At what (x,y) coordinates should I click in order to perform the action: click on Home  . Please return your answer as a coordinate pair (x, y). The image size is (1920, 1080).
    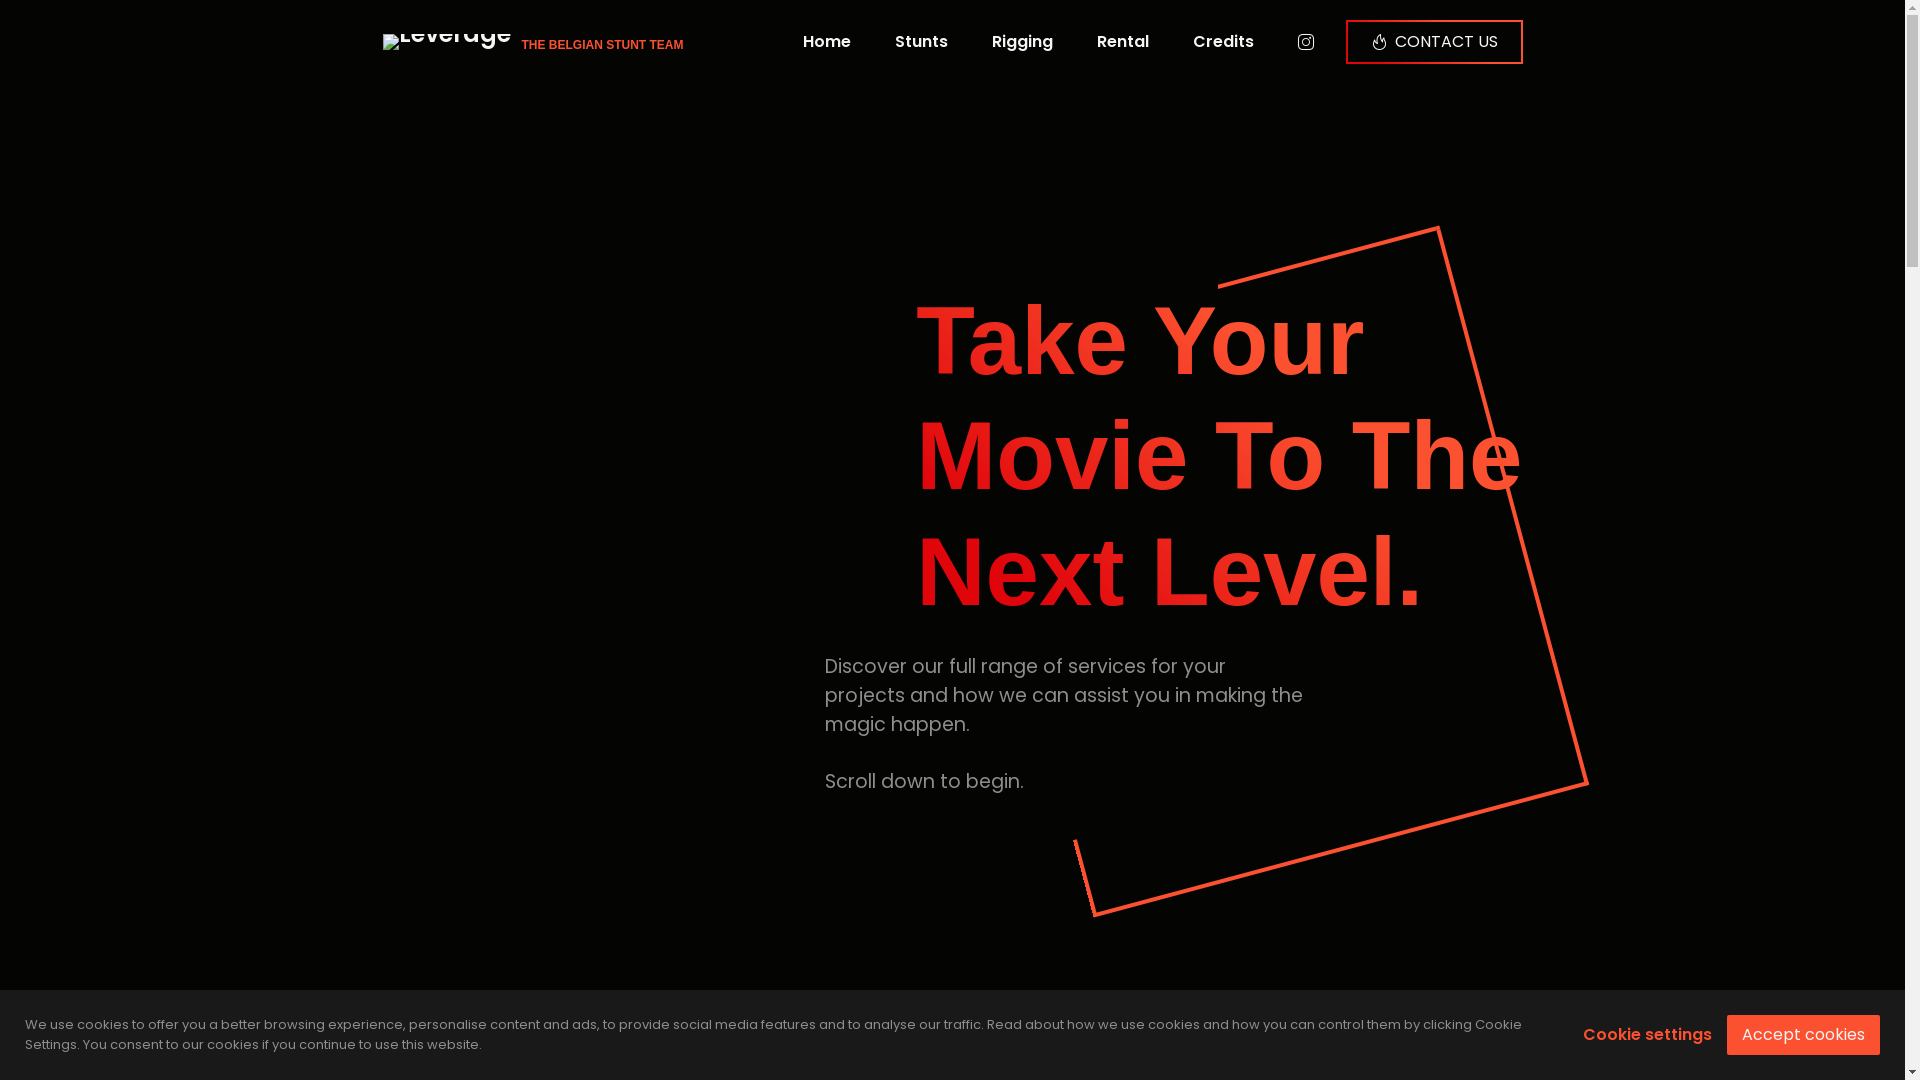
    Looking at the image, I should click on (830, 42).